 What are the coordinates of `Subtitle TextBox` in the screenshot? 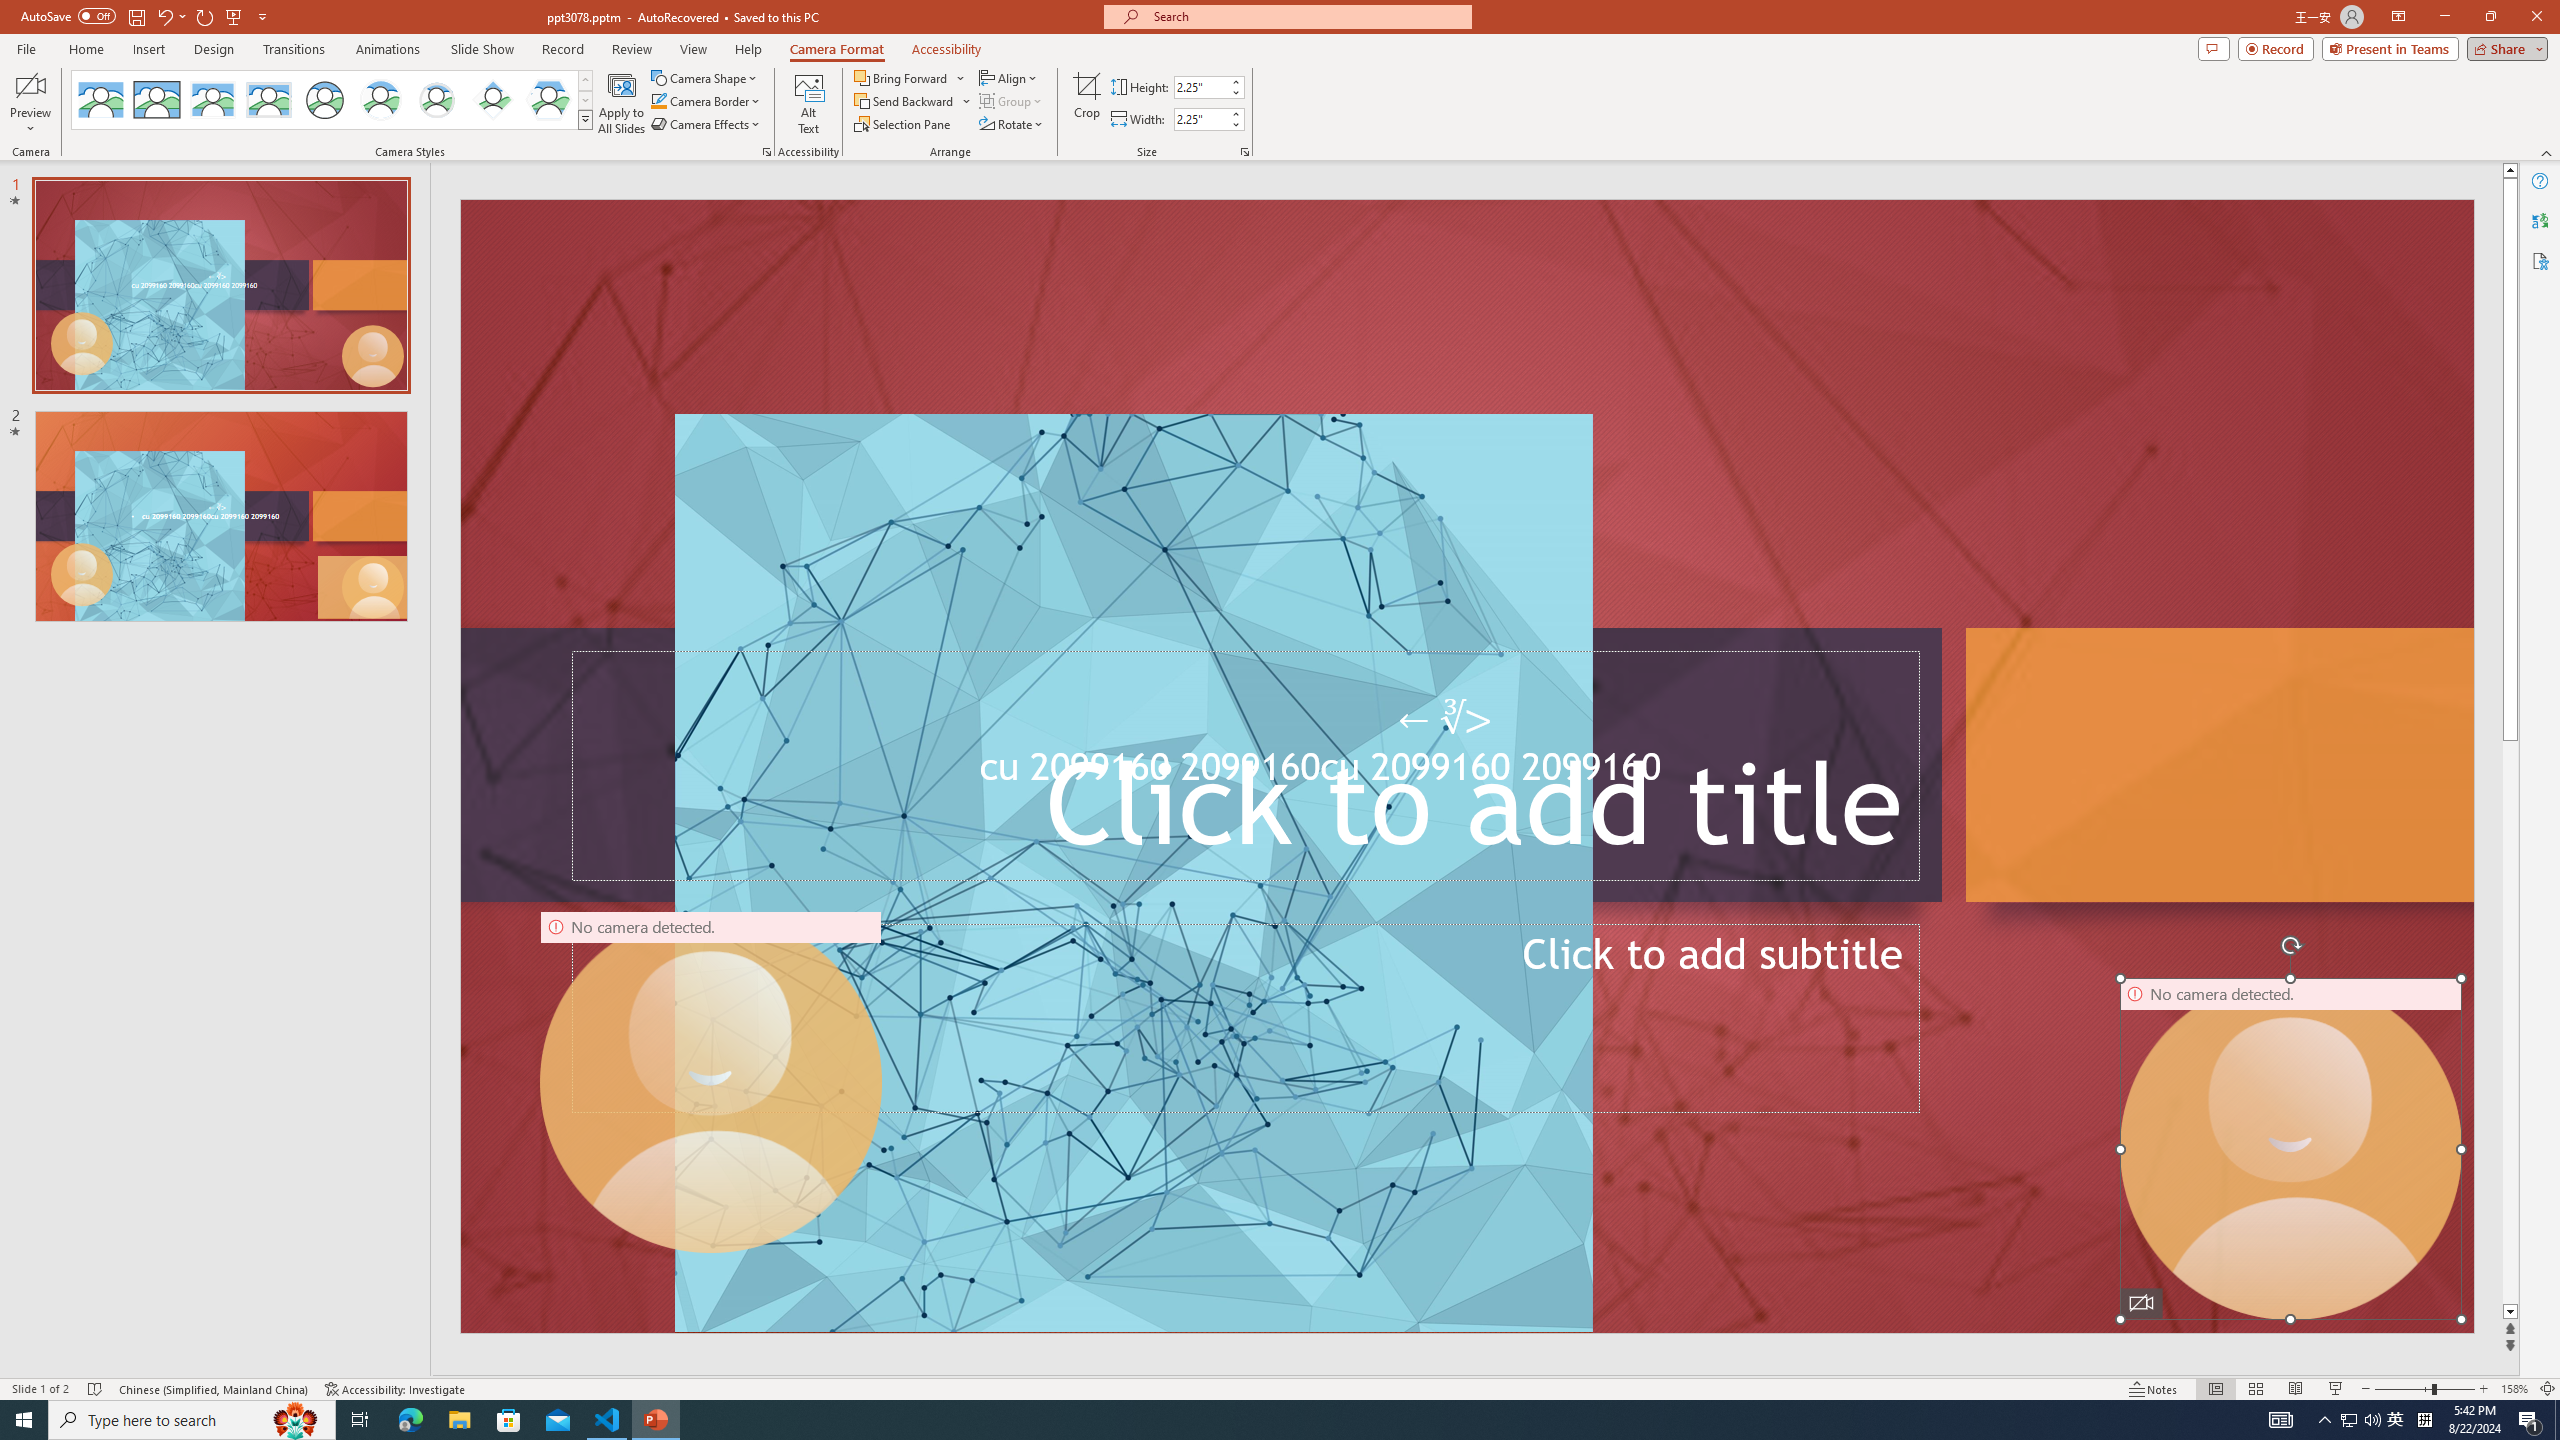 It's located at (1245, 1018).